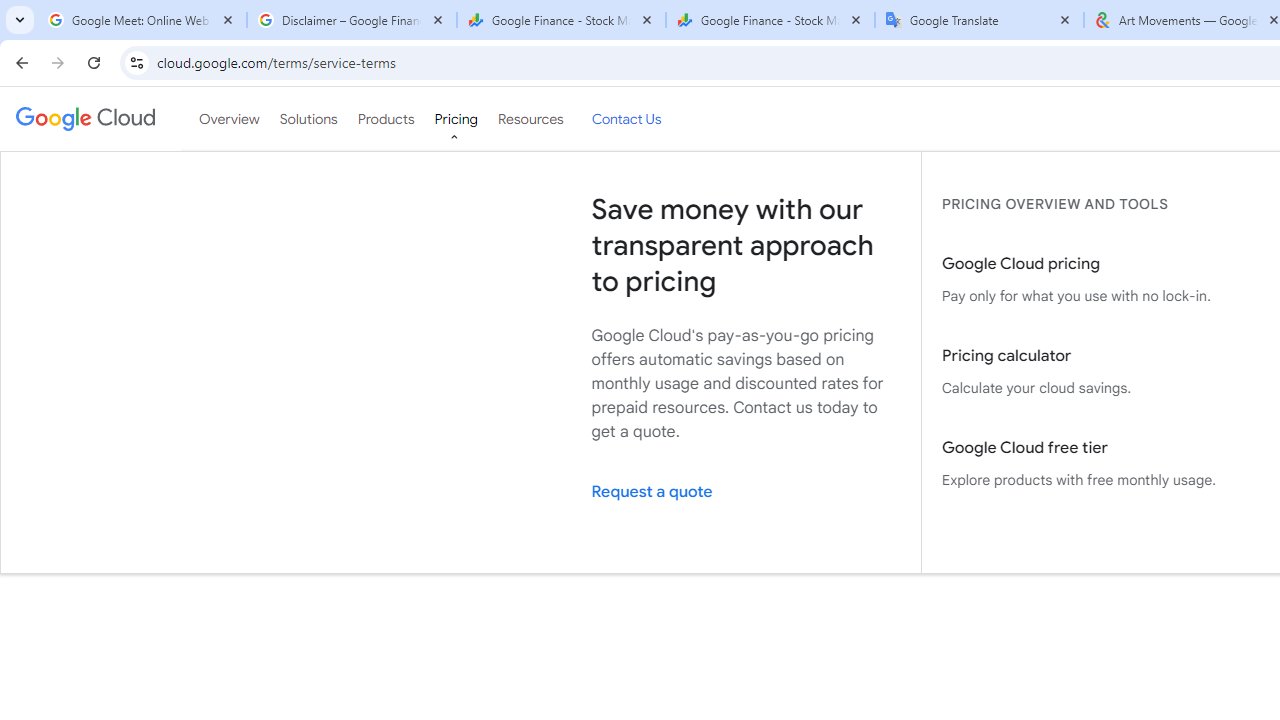 The image size is (1280, 720). What do you see at coordinates (308, 119) in the screenshot?
I see `Solutions` at bounding box center [308, 119].